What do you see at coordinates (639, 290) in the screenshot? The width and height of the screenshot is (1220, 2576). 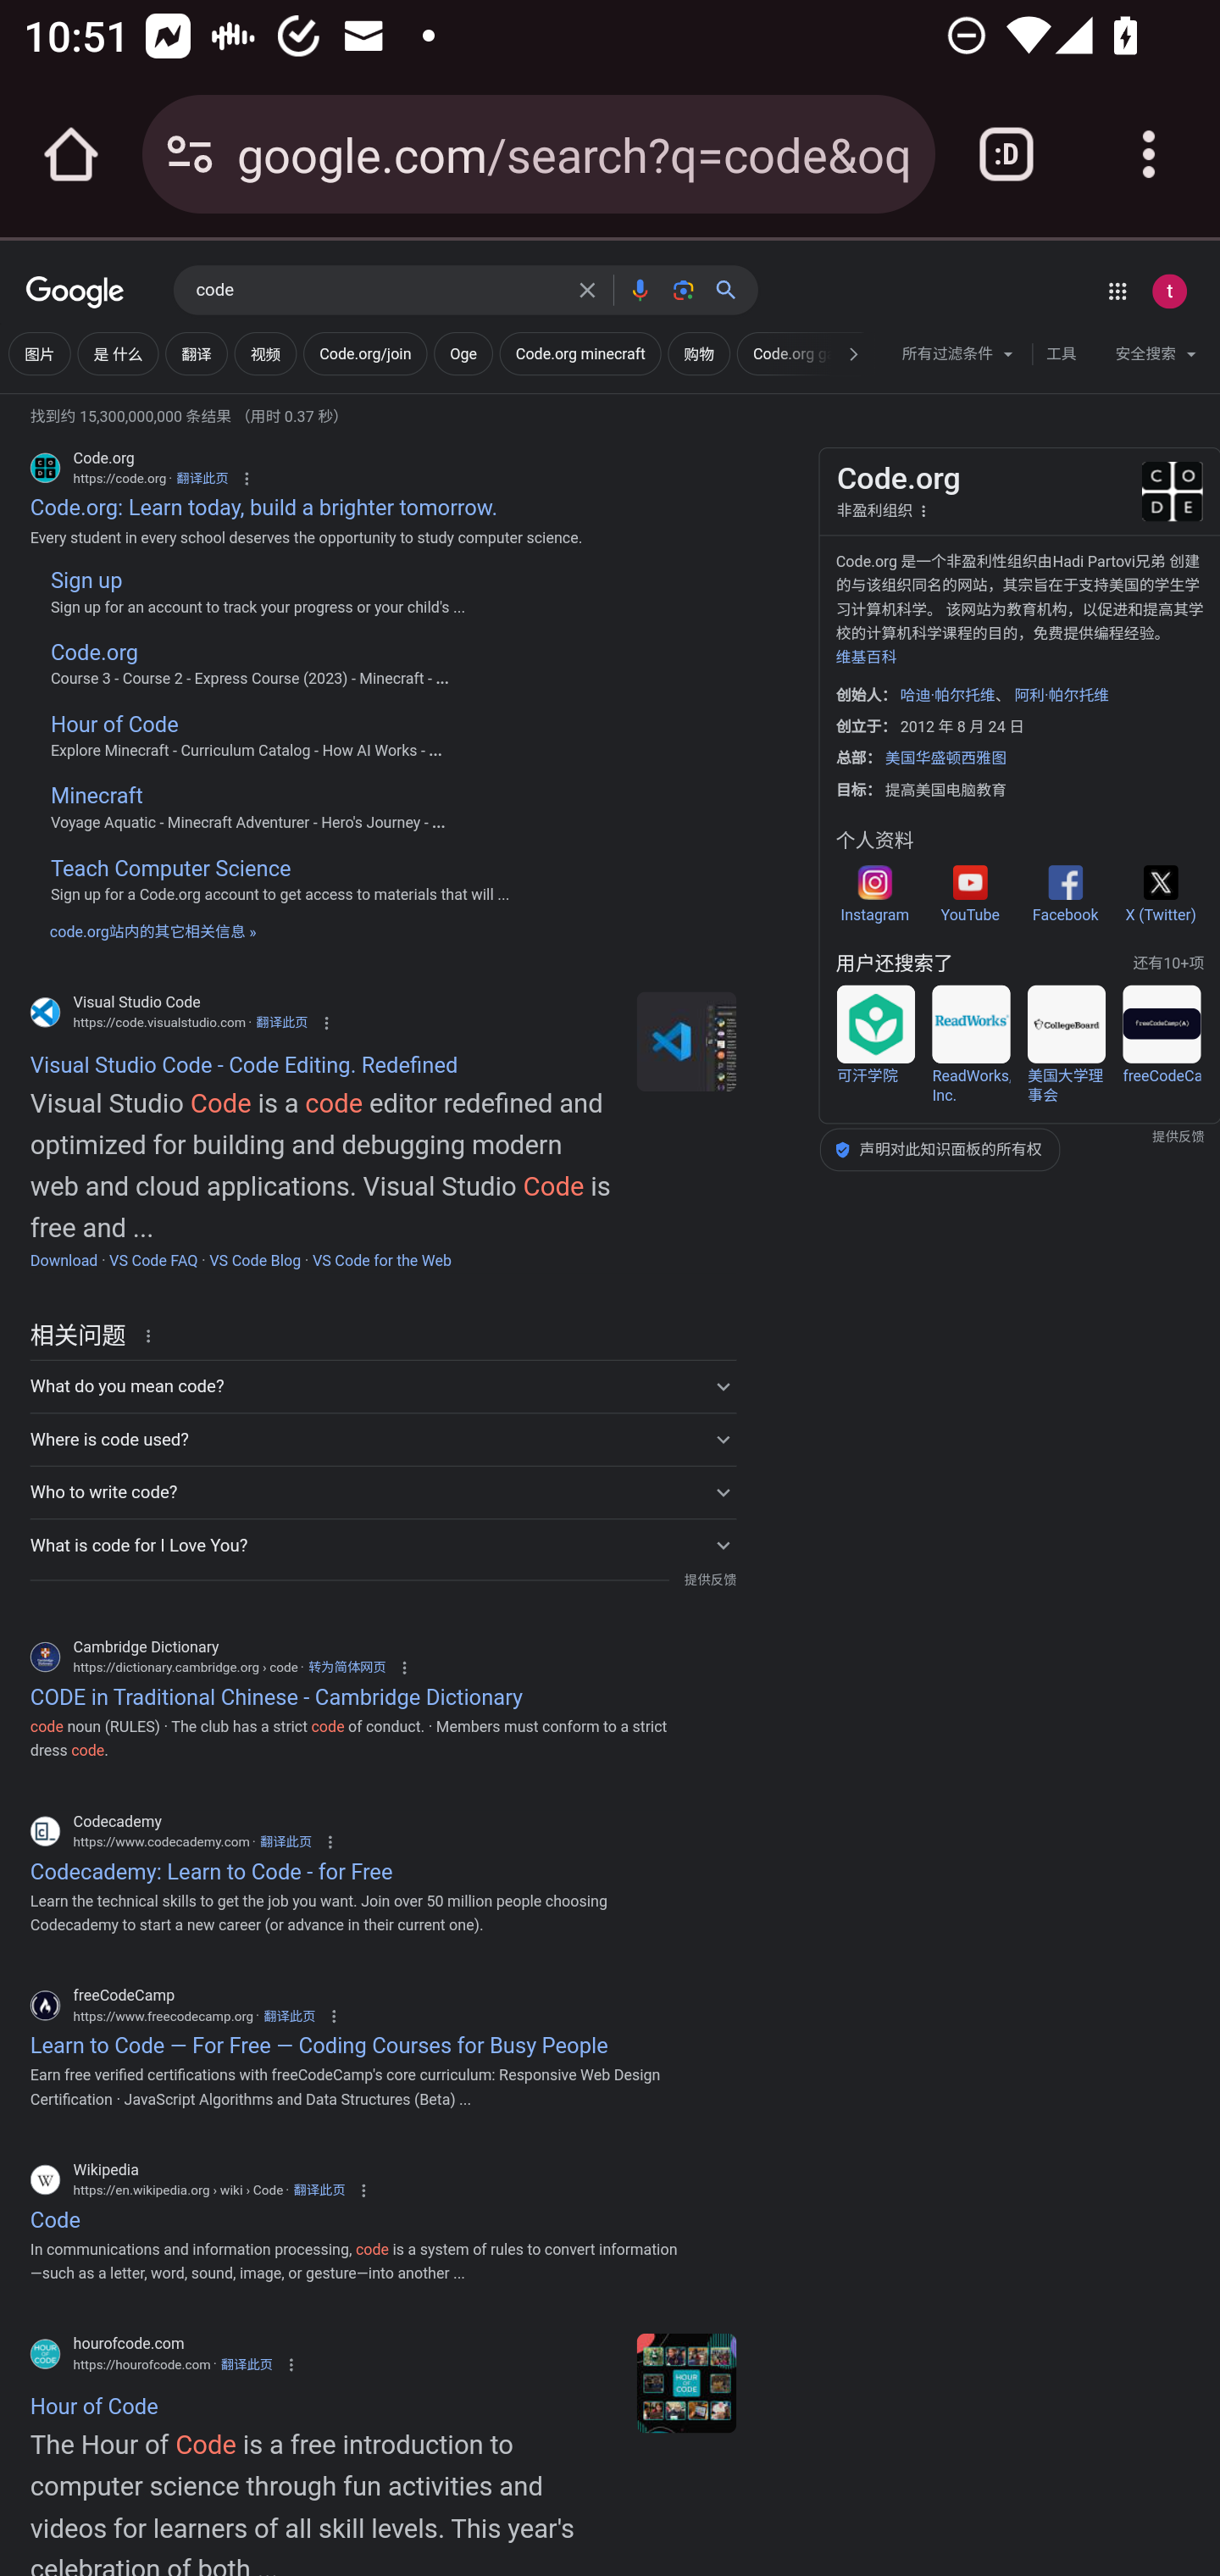 I see `按语音搜索` at bounding box center [639, 290].